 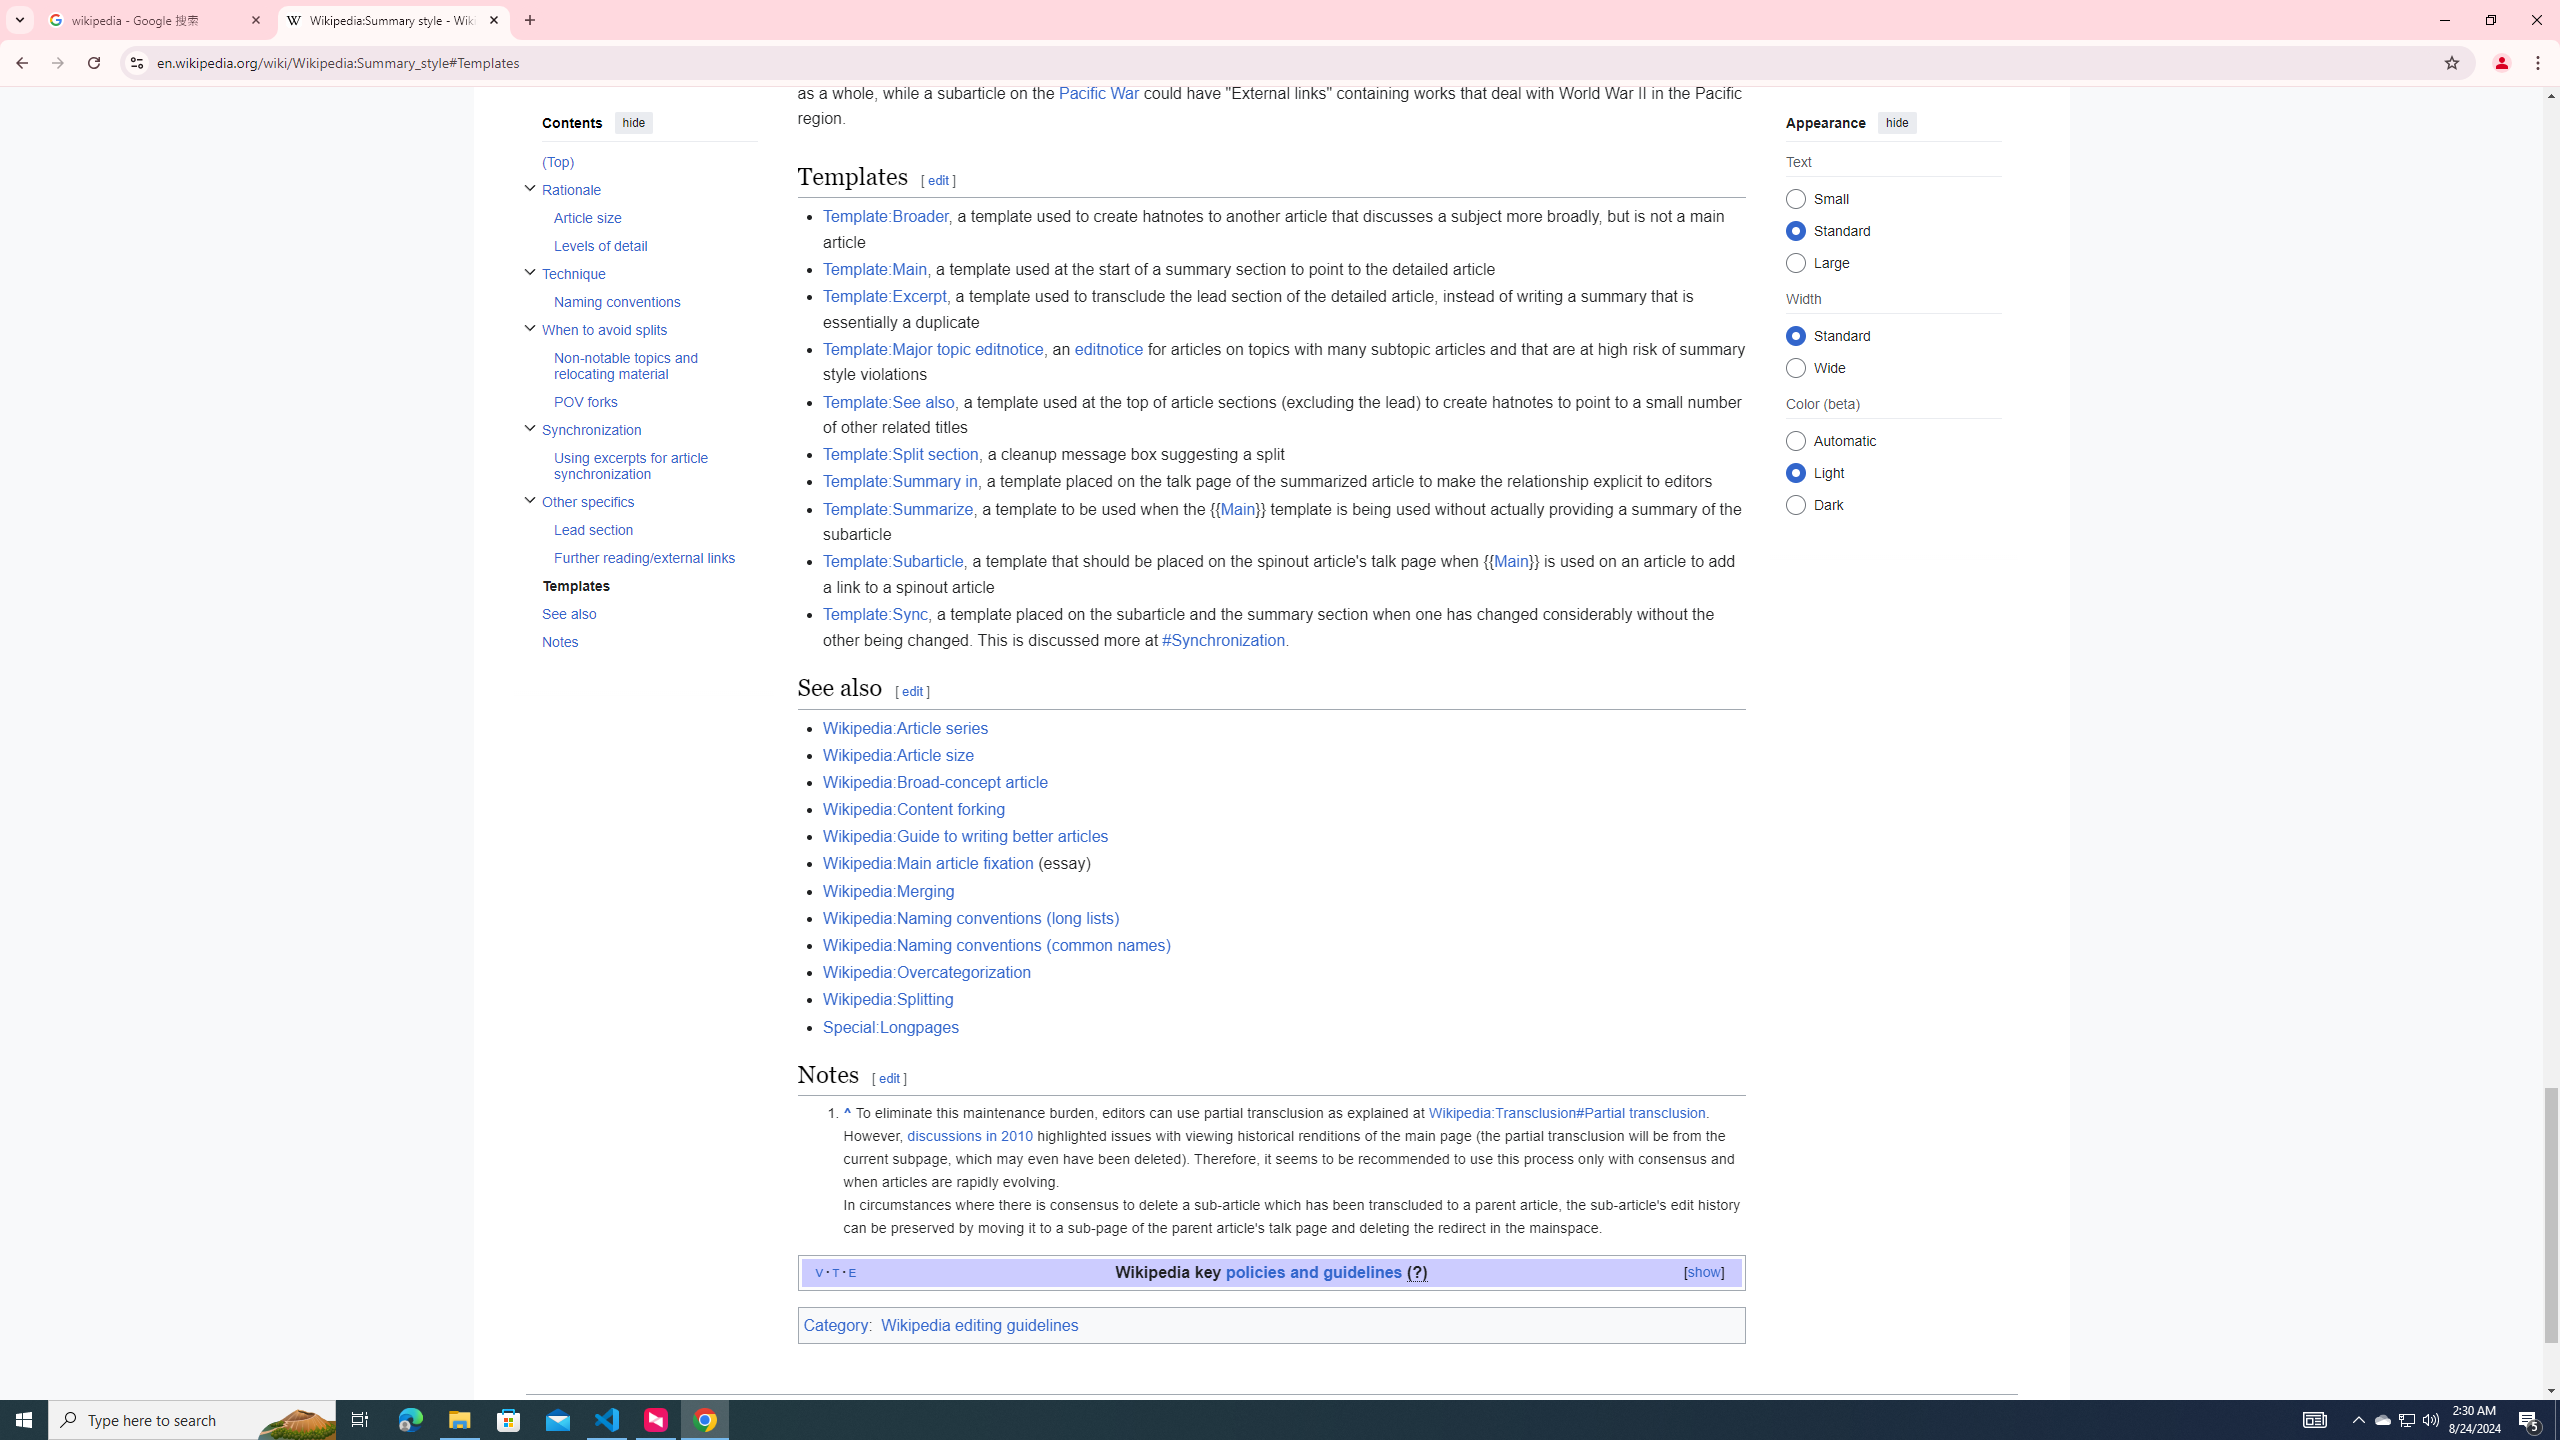 What do you see at coordinates (819, 1272) in the screenshot?
I see `v` at bounding box center [819, 1272].